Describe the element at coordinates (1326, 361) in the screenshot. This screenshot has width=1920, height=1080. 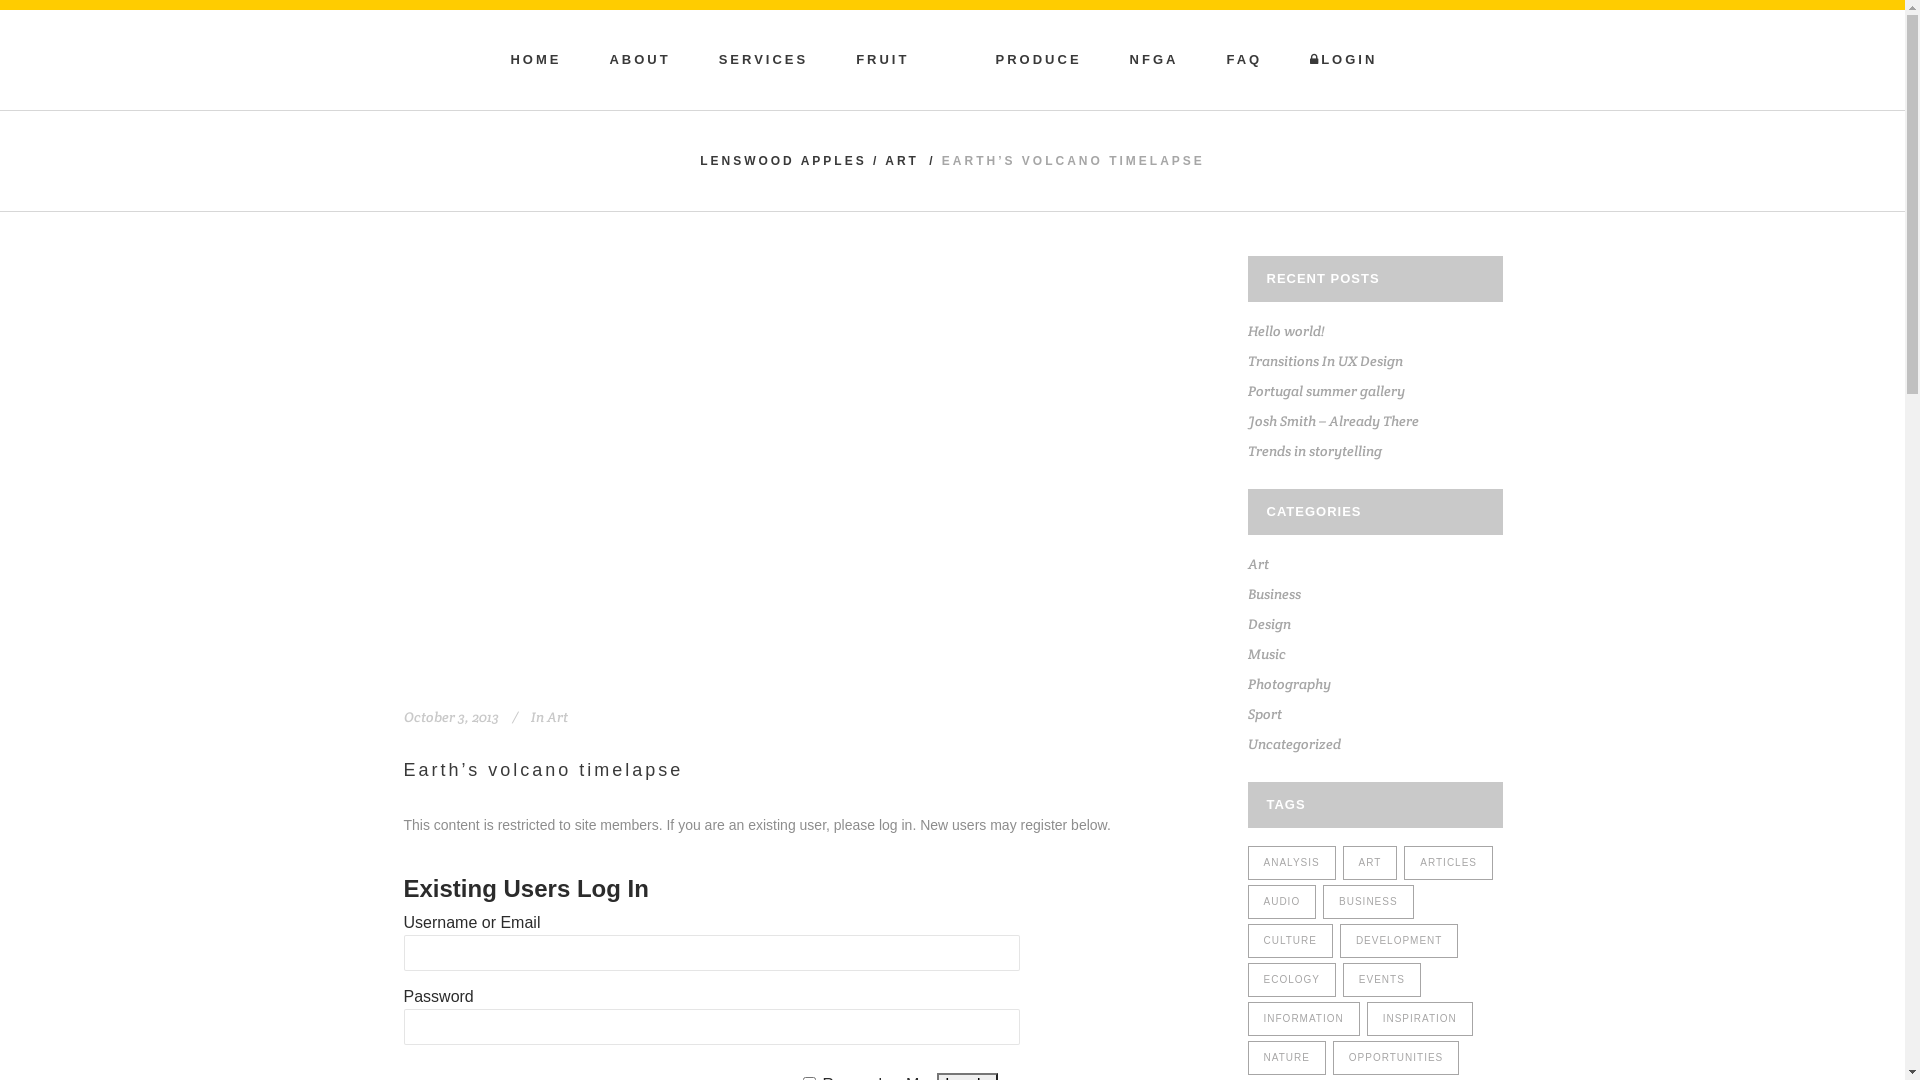
I see `Transitions In UX Design` at that location.